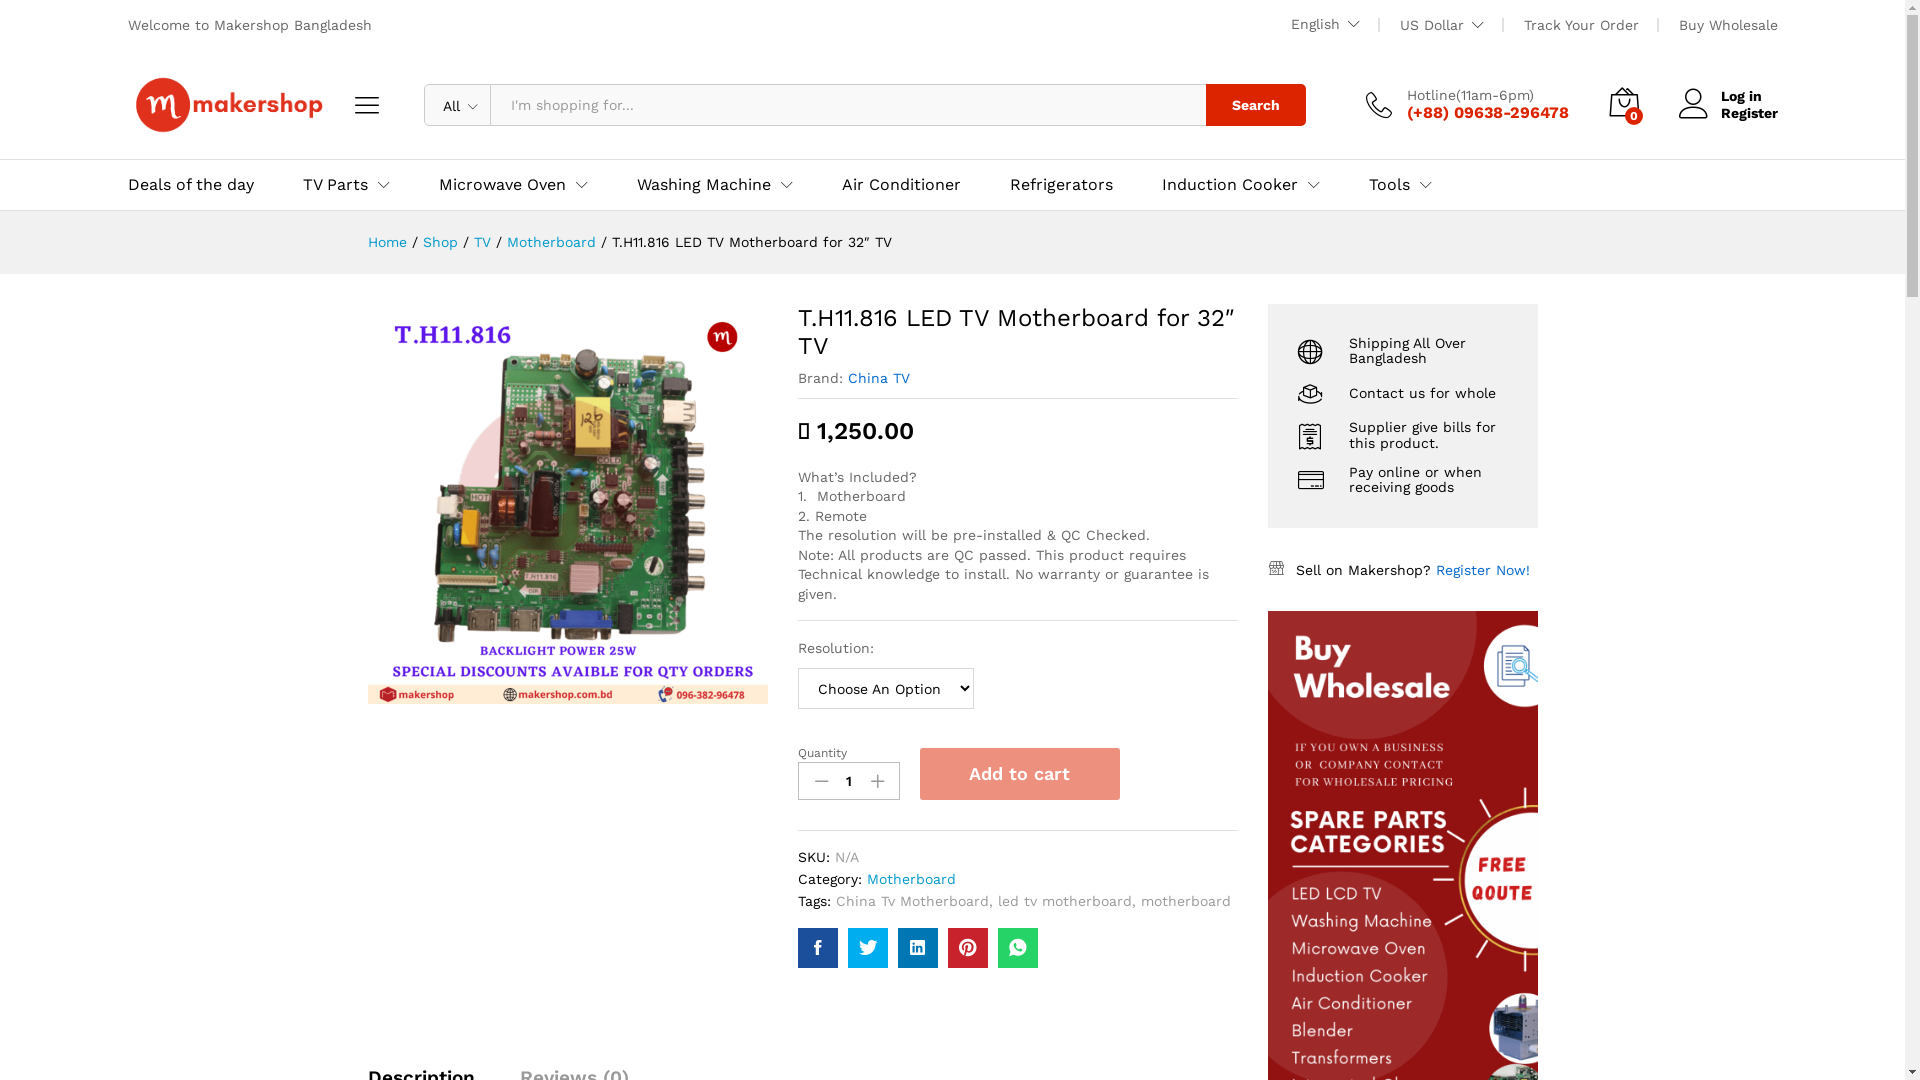 Image resolution: width=1920 pixels, height=1080 pixels. What do you see at coordinates (1061, 185) in the screenshot?
I see `Refrigerators` at bounding box center [1061, 185].